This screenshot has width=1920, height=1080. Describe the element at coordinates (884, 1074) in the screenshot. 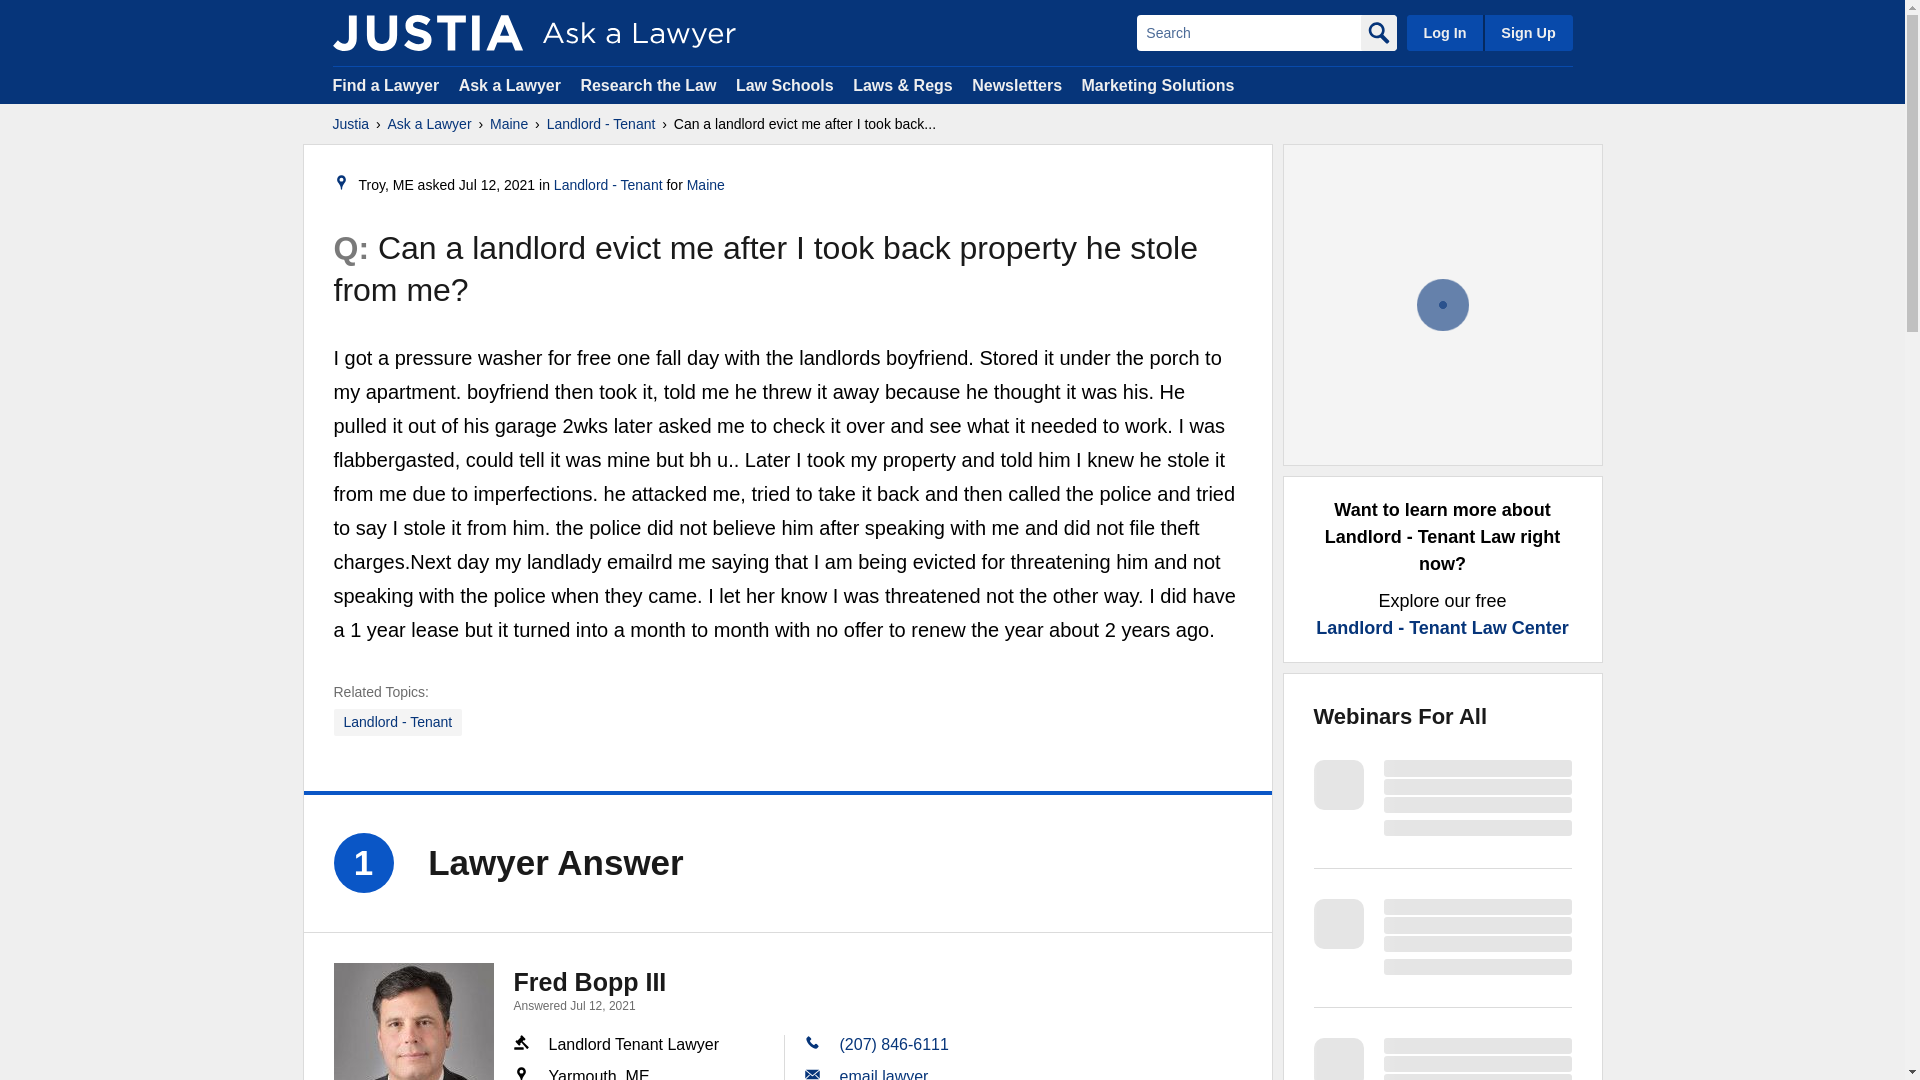

I see `email lawyer` at that location.